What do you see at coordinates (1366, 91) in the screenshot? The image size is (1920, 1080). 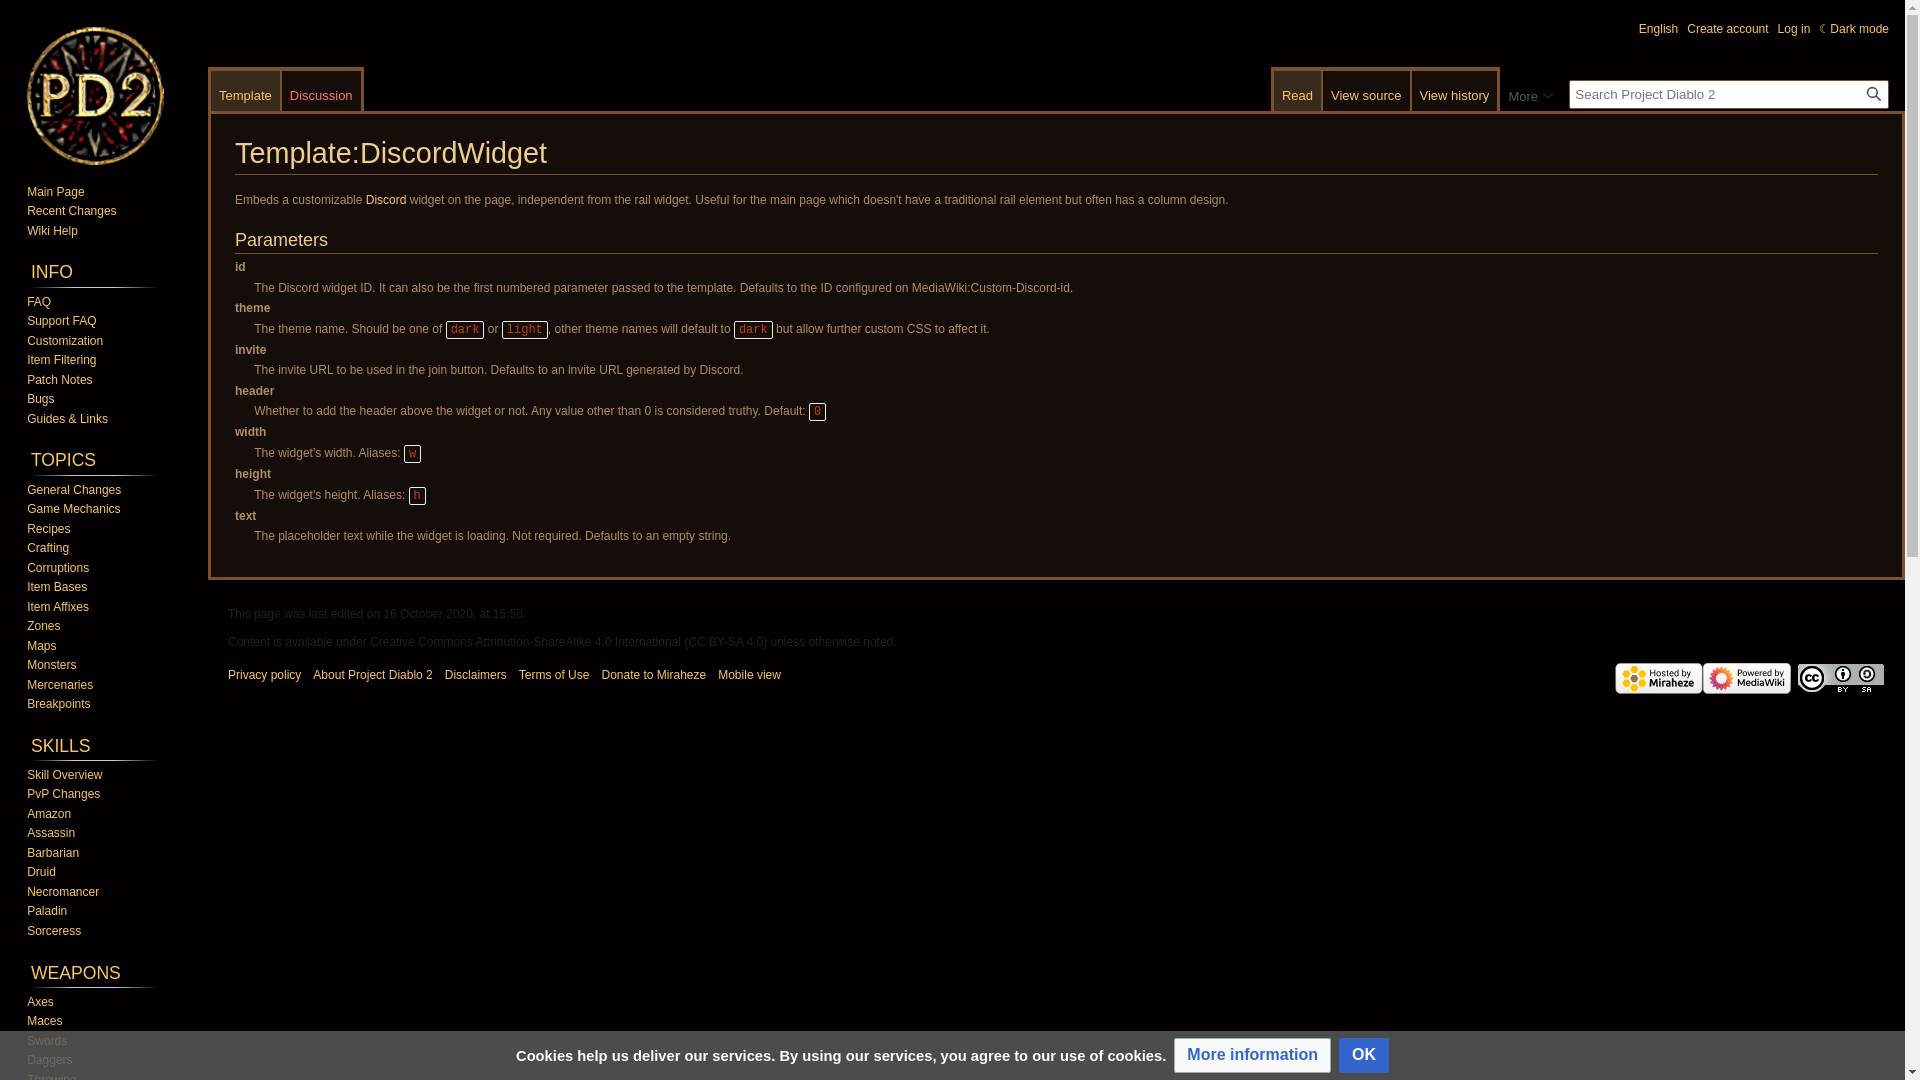 I see `View source` at bounding box center [1366, 91].